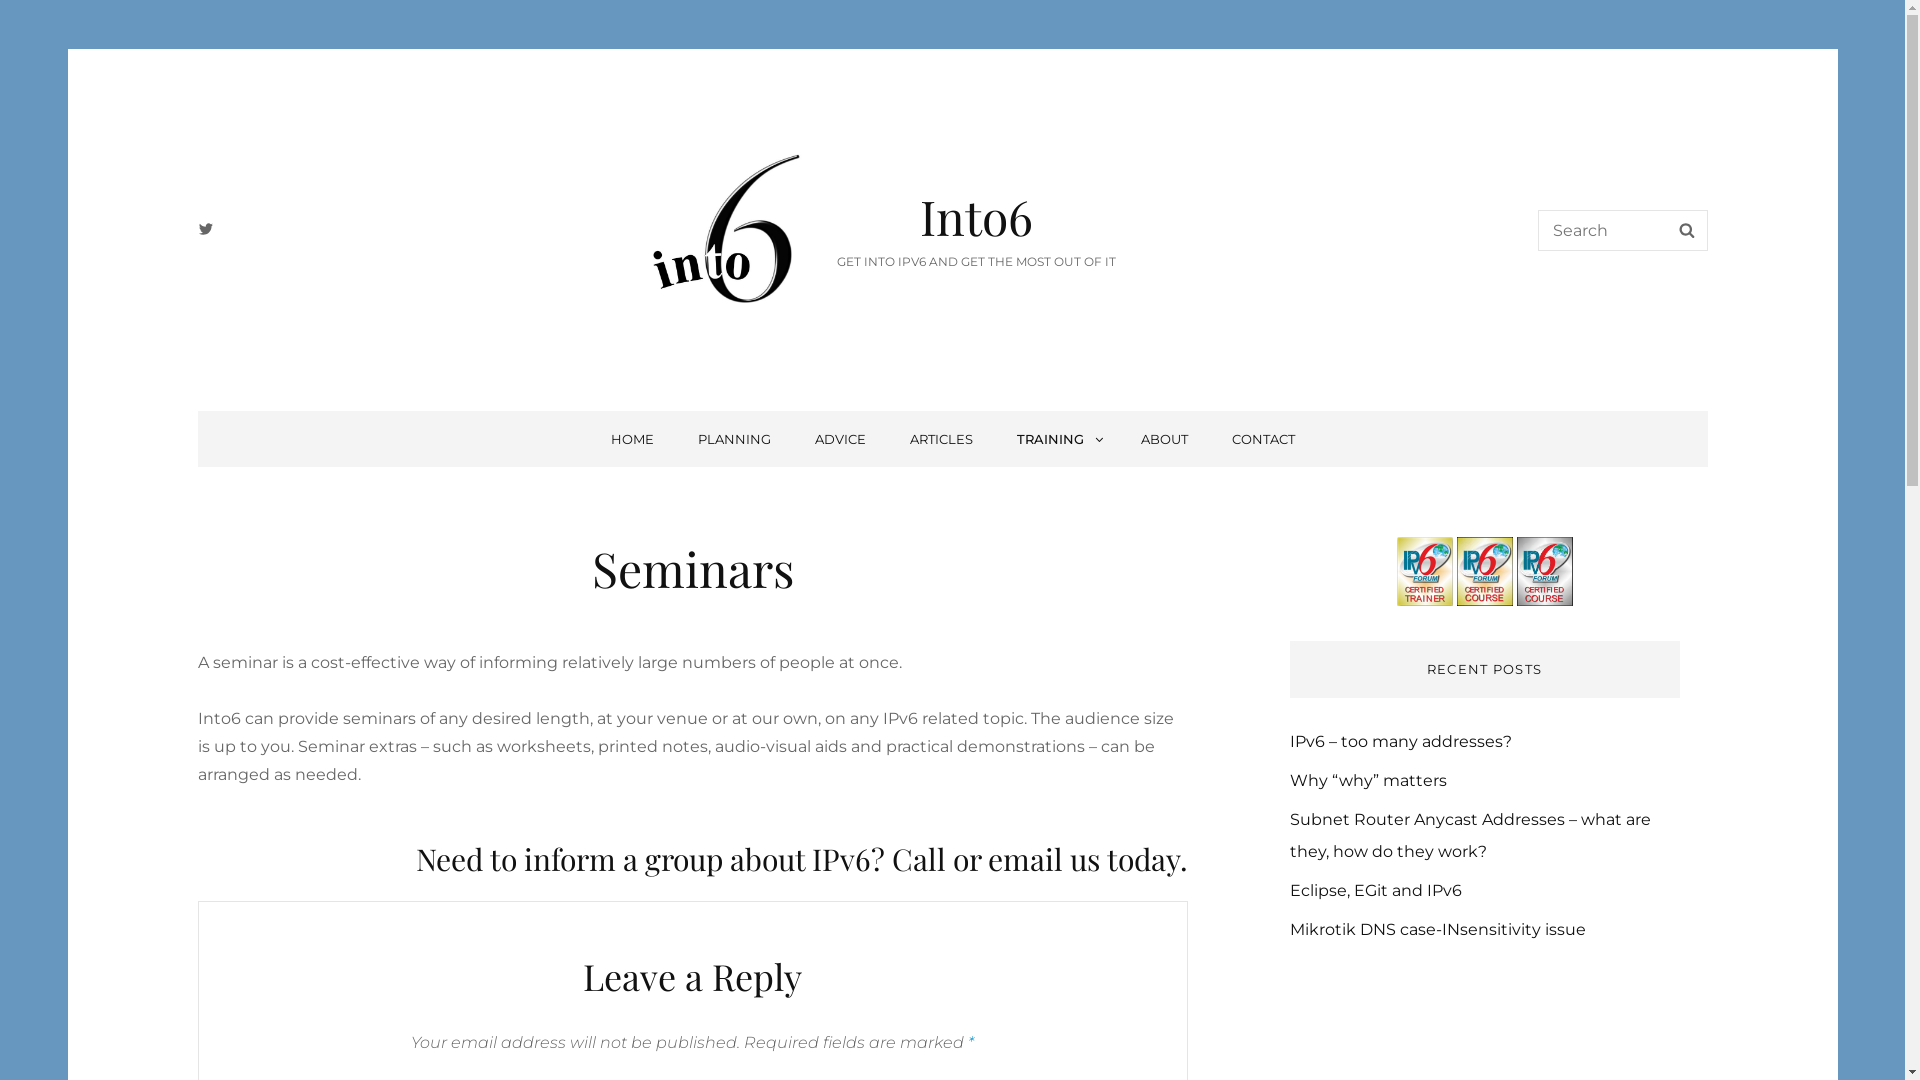  Describe the element at coordinates (1036, 859) in the screenshot. I see `Call or email us today` at that location.